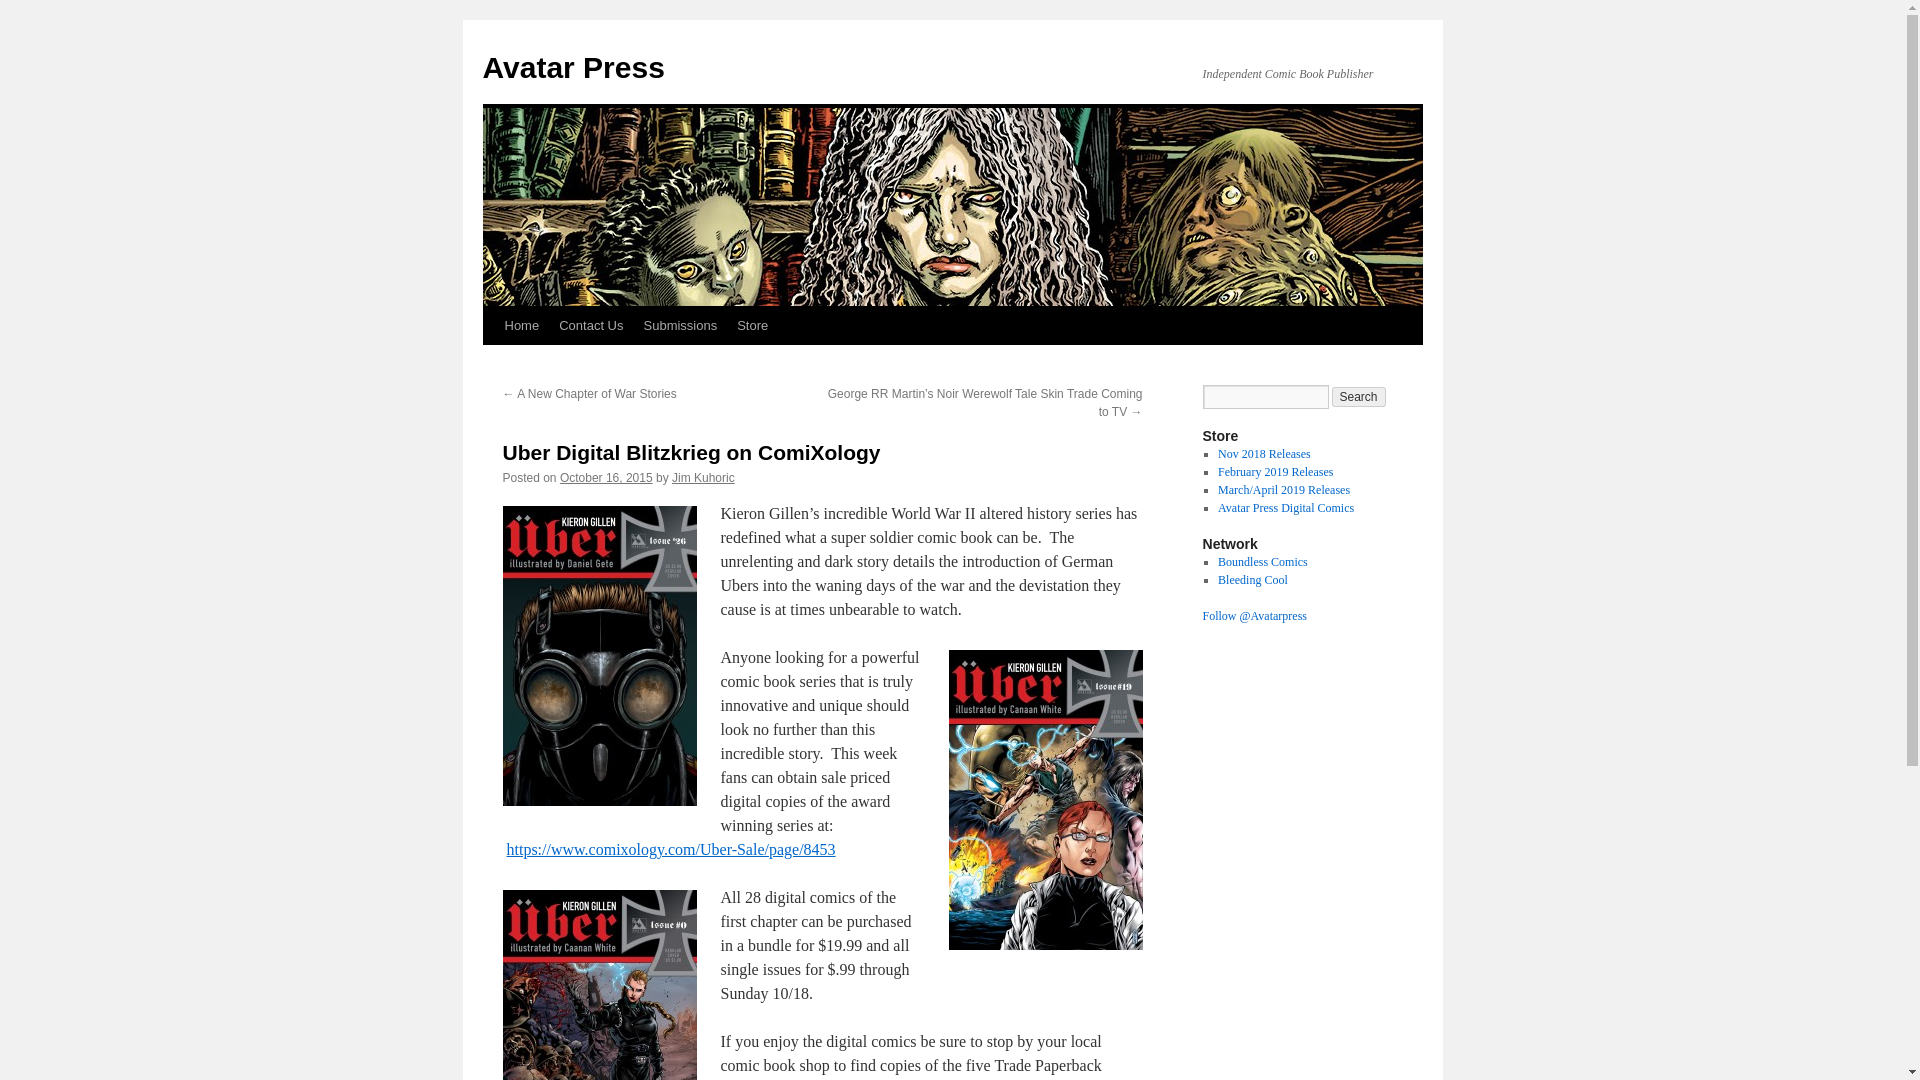 The width and height of the screenshot is (1920, 1080). Describe the element at coordinates (572, 67) in the screenshot. I see `Avatar Press` at that location.